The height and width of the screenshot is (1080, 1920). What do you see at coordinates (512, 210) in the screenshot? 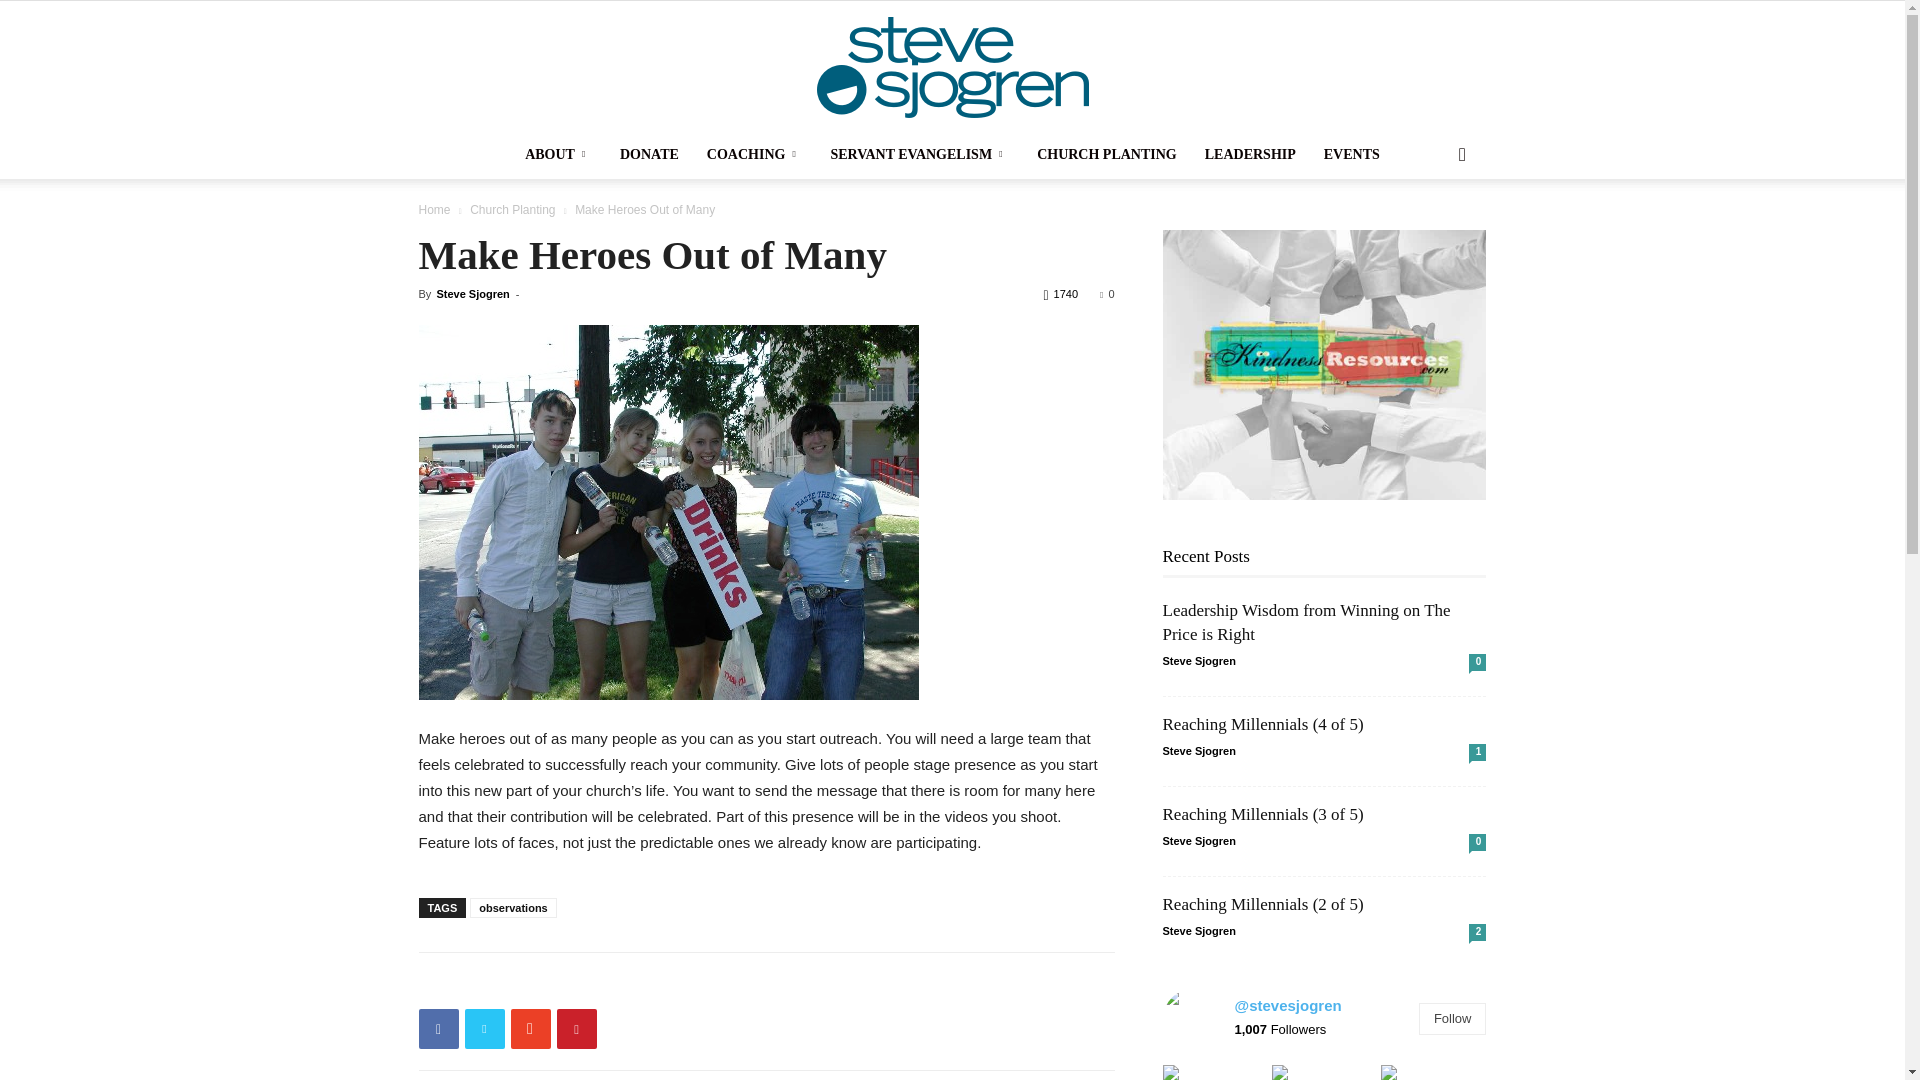
I see `View all posts in Church Planting` at bounding box center [512, 210].